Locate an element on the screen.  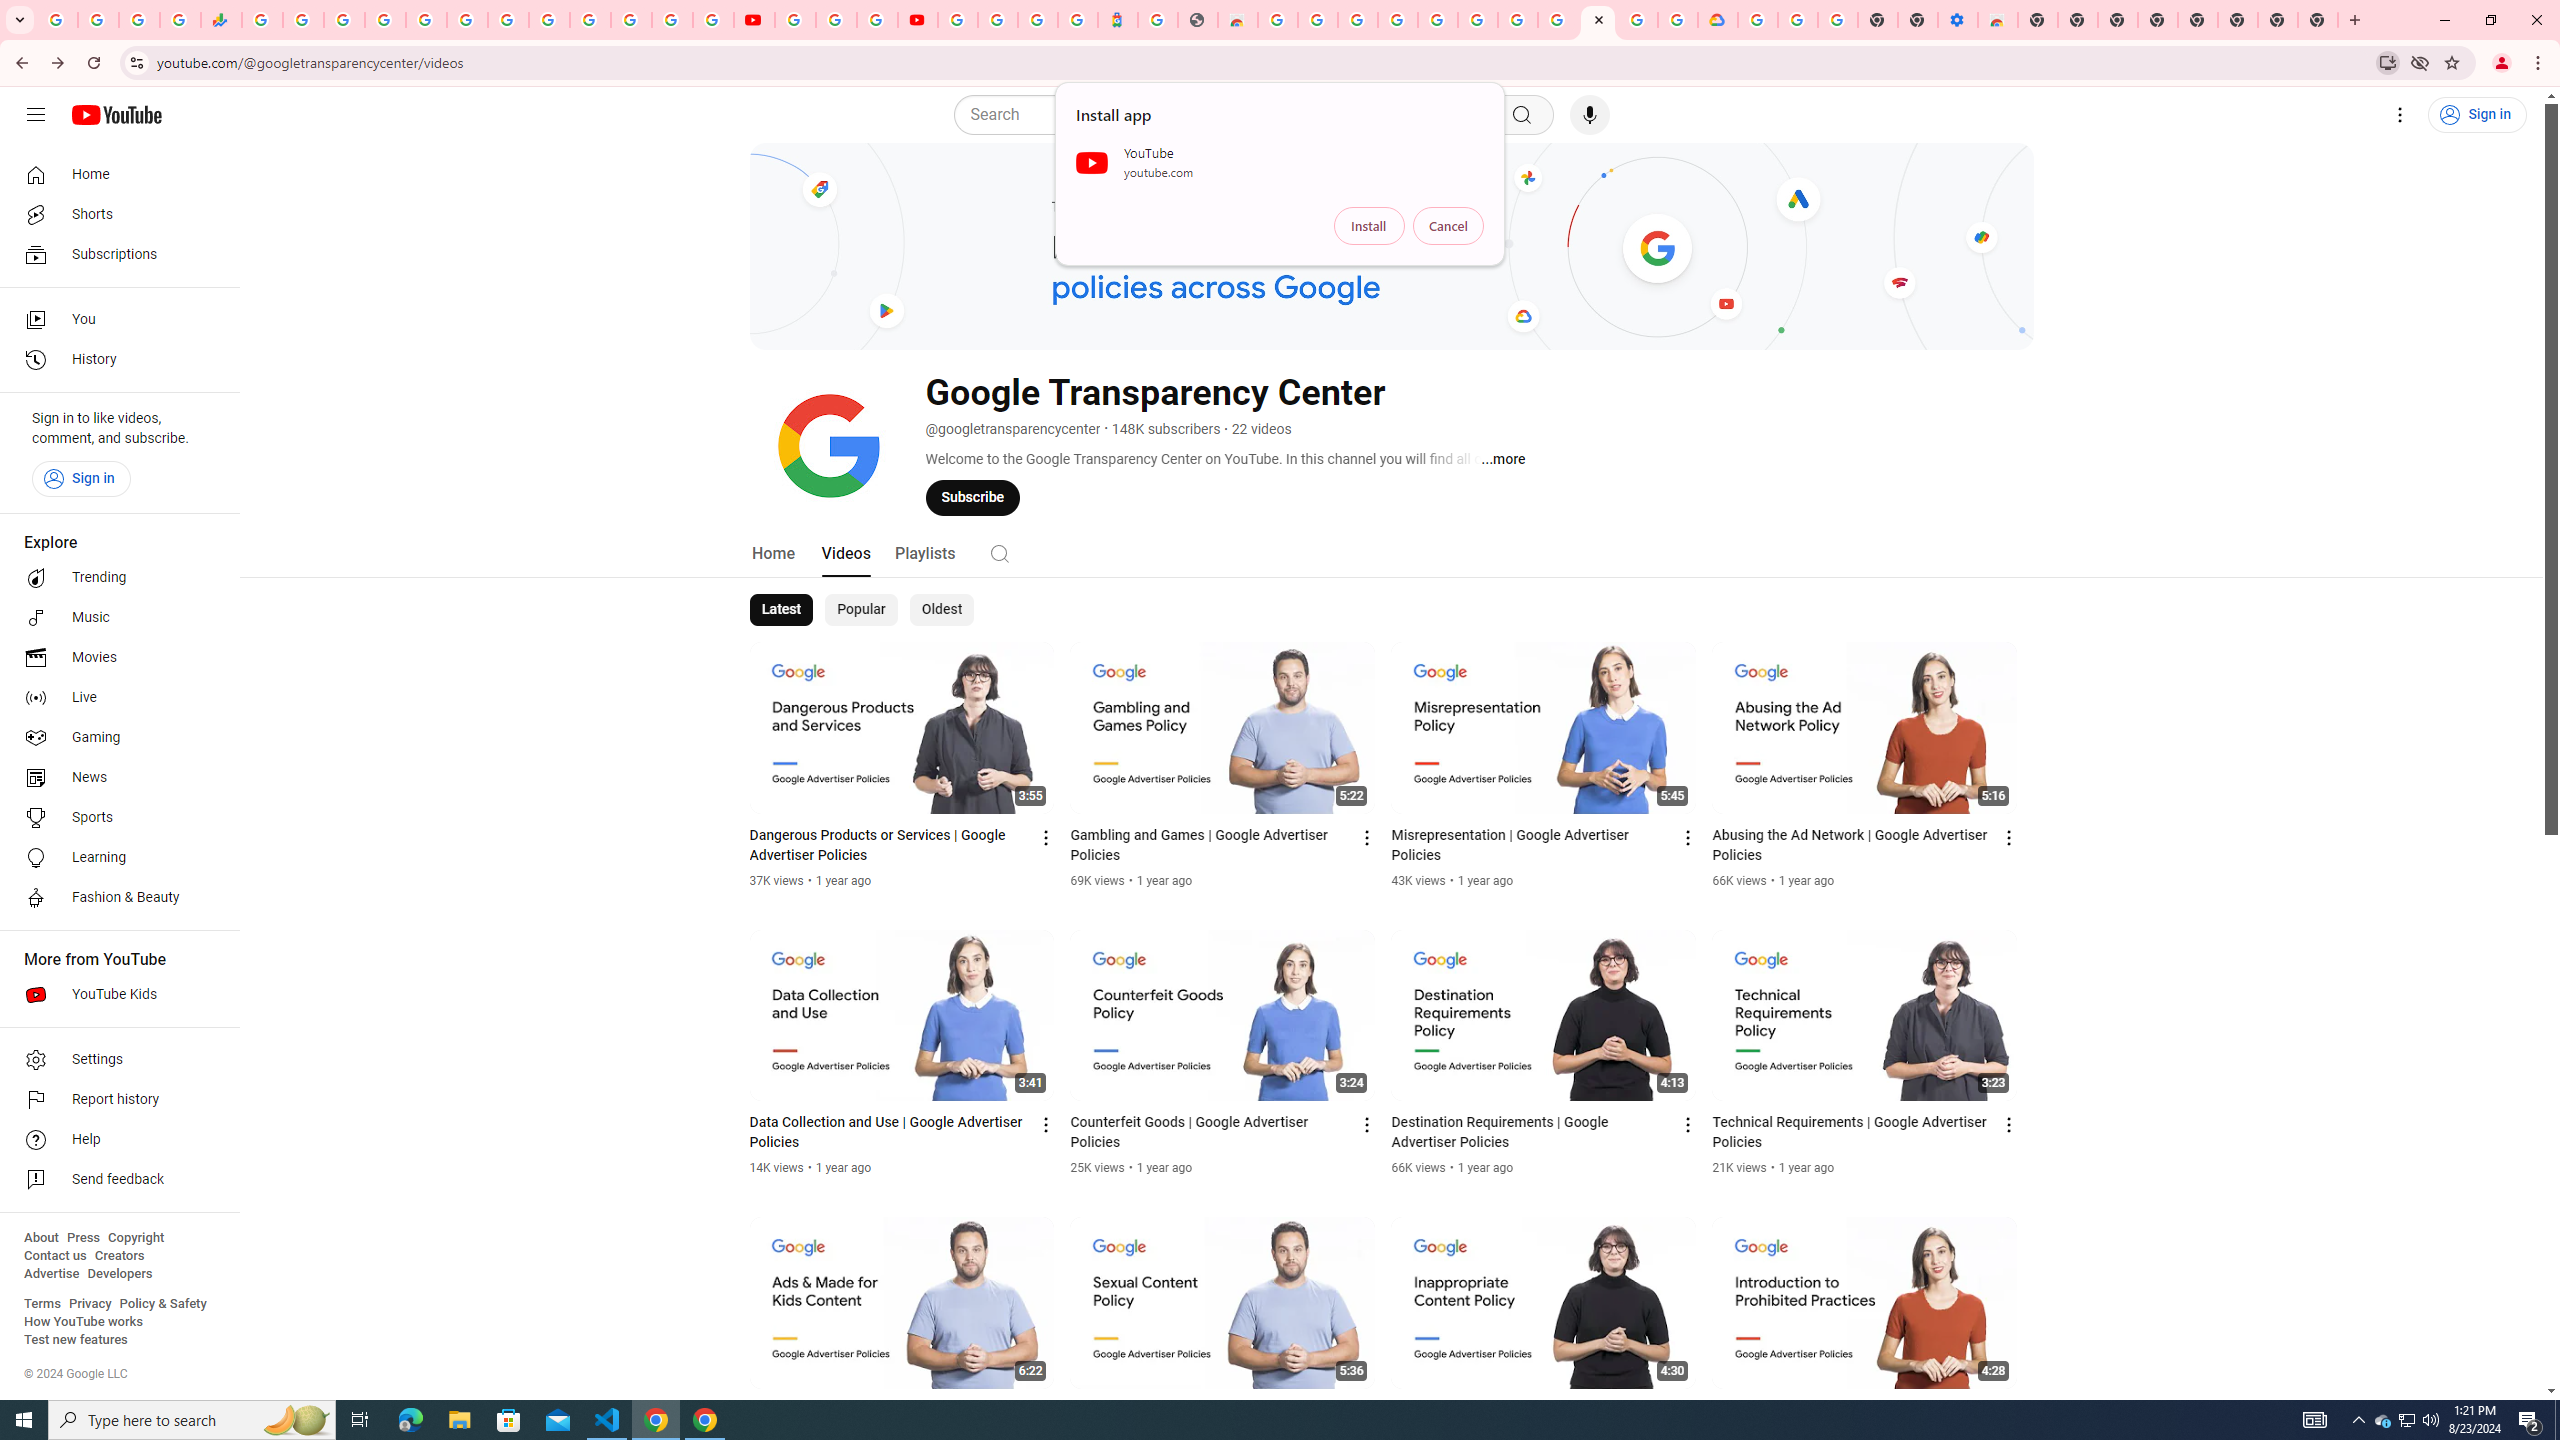
Google Account Help is located at coordinates (1518, 20).